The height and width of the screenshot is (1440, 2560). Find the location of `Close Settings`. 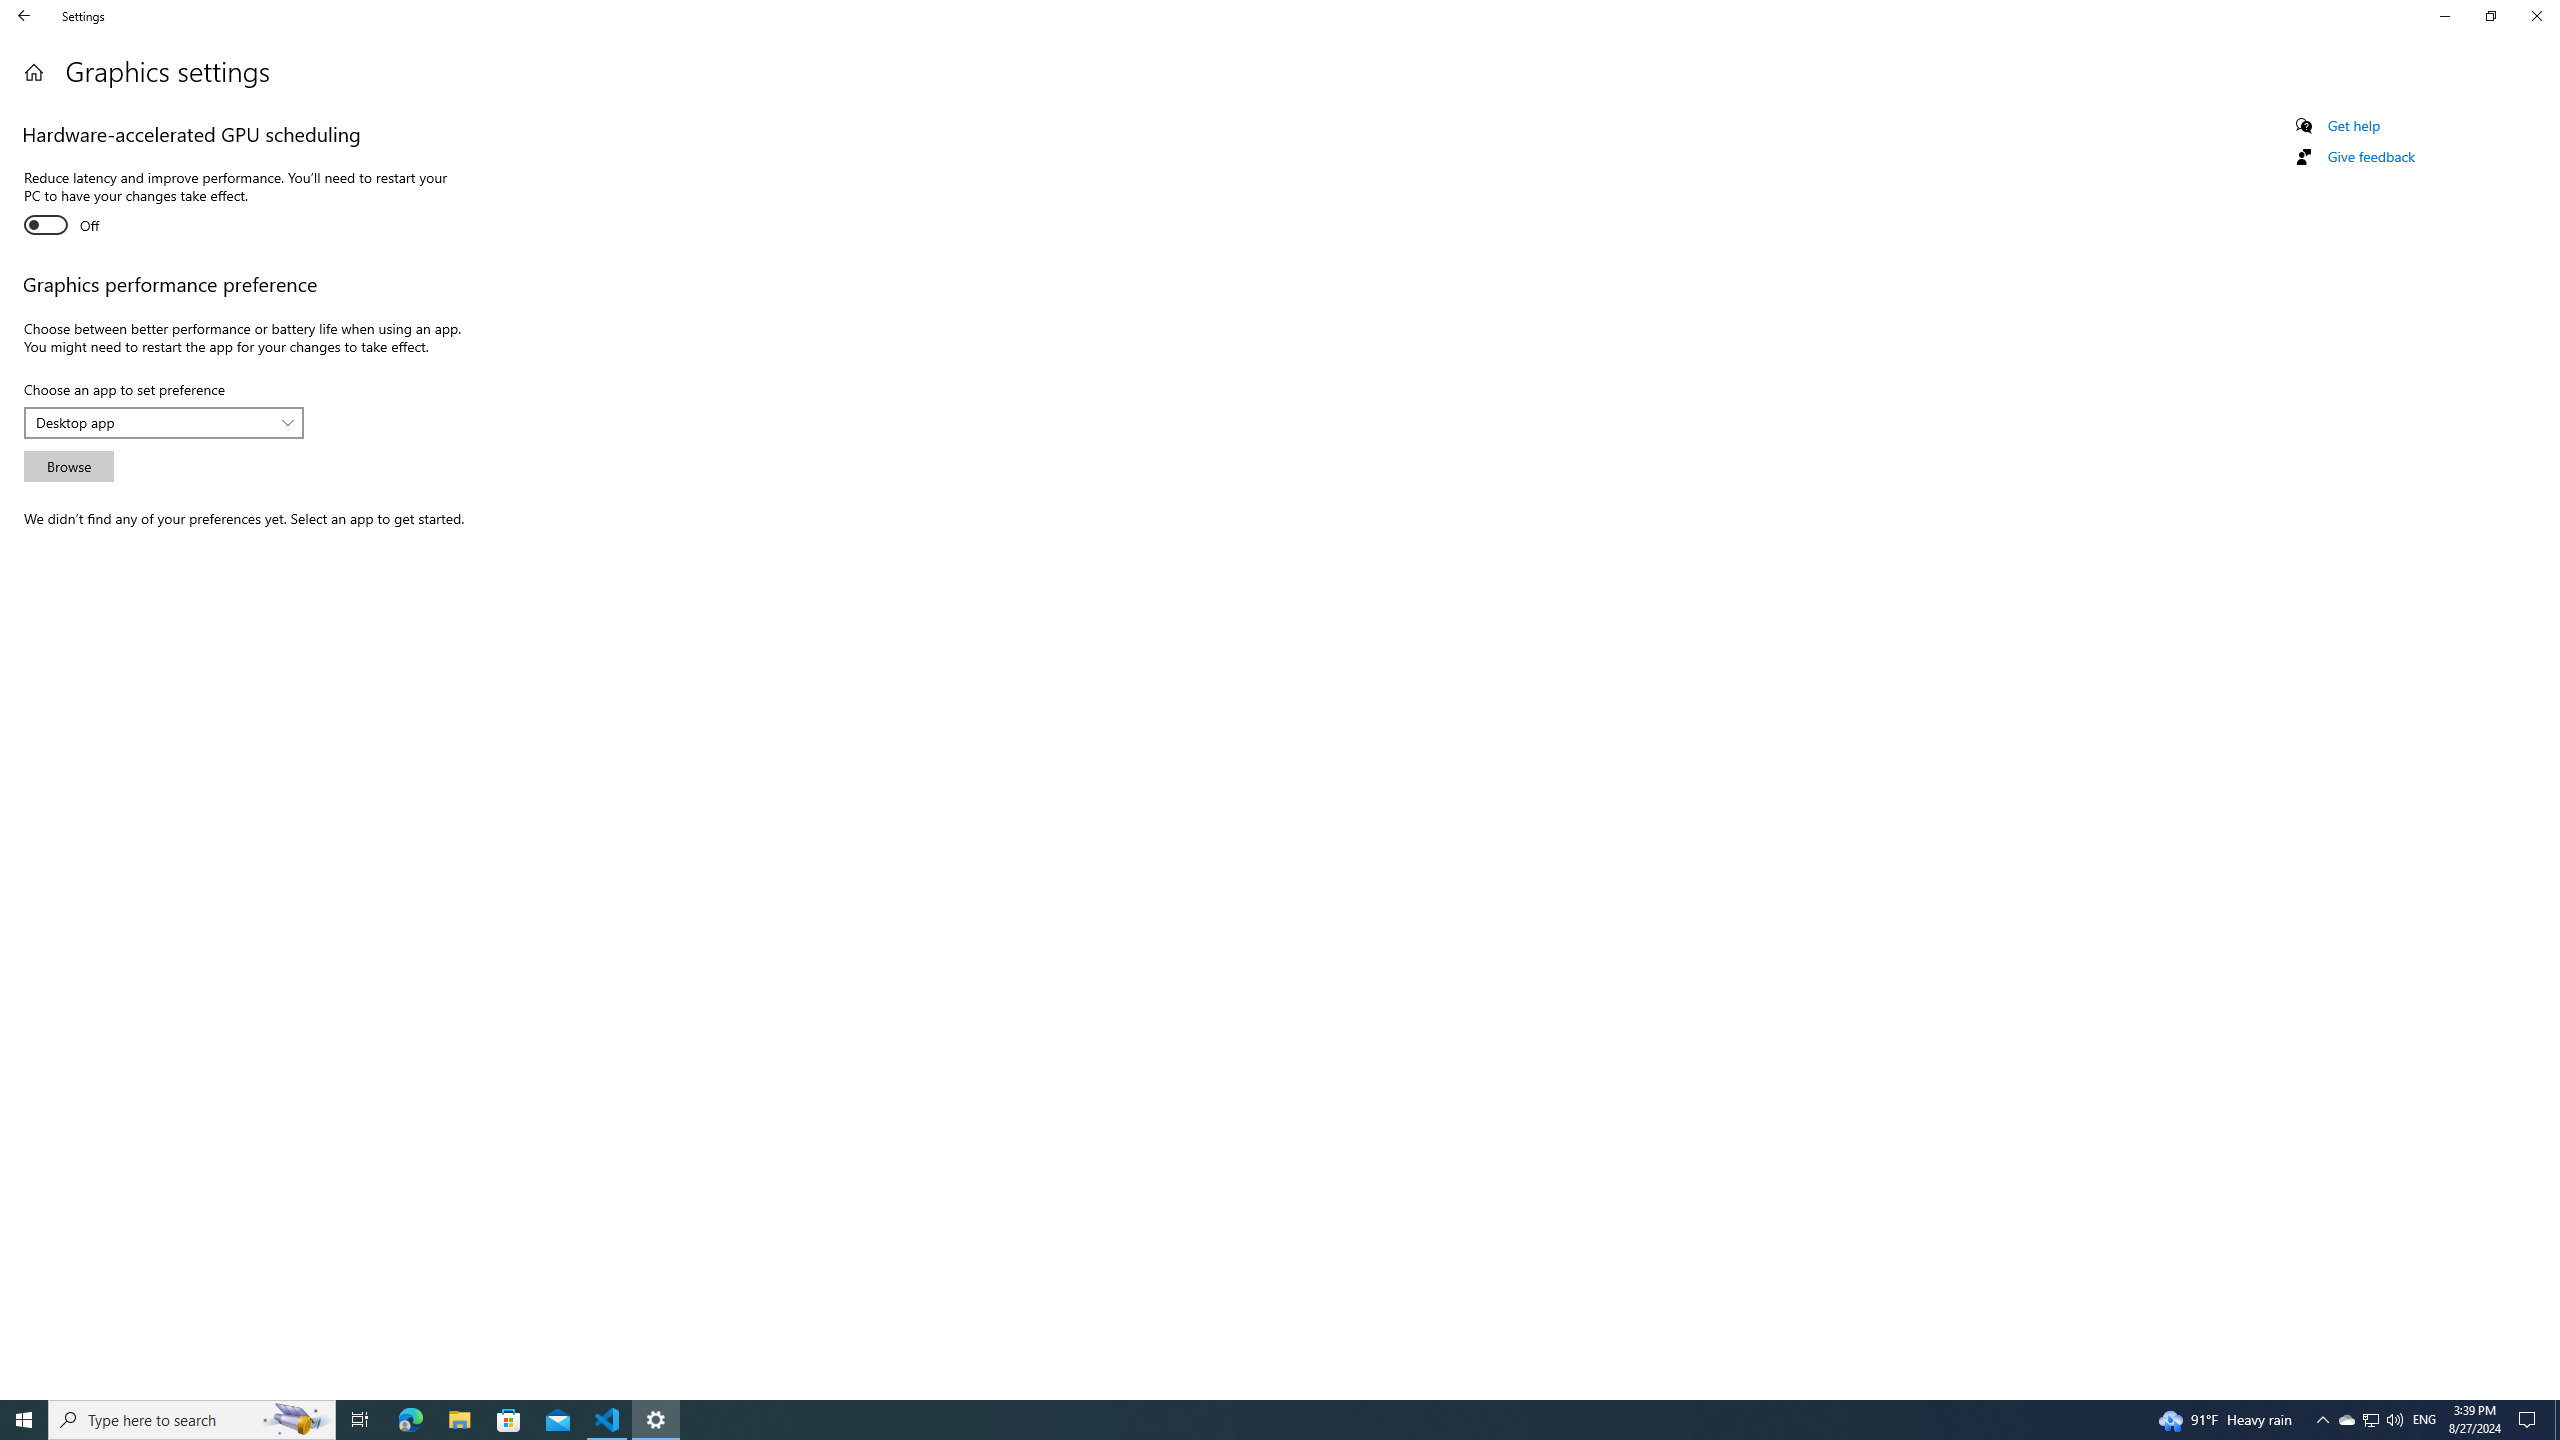

Close Settings is located at coordinates (2536, 16).